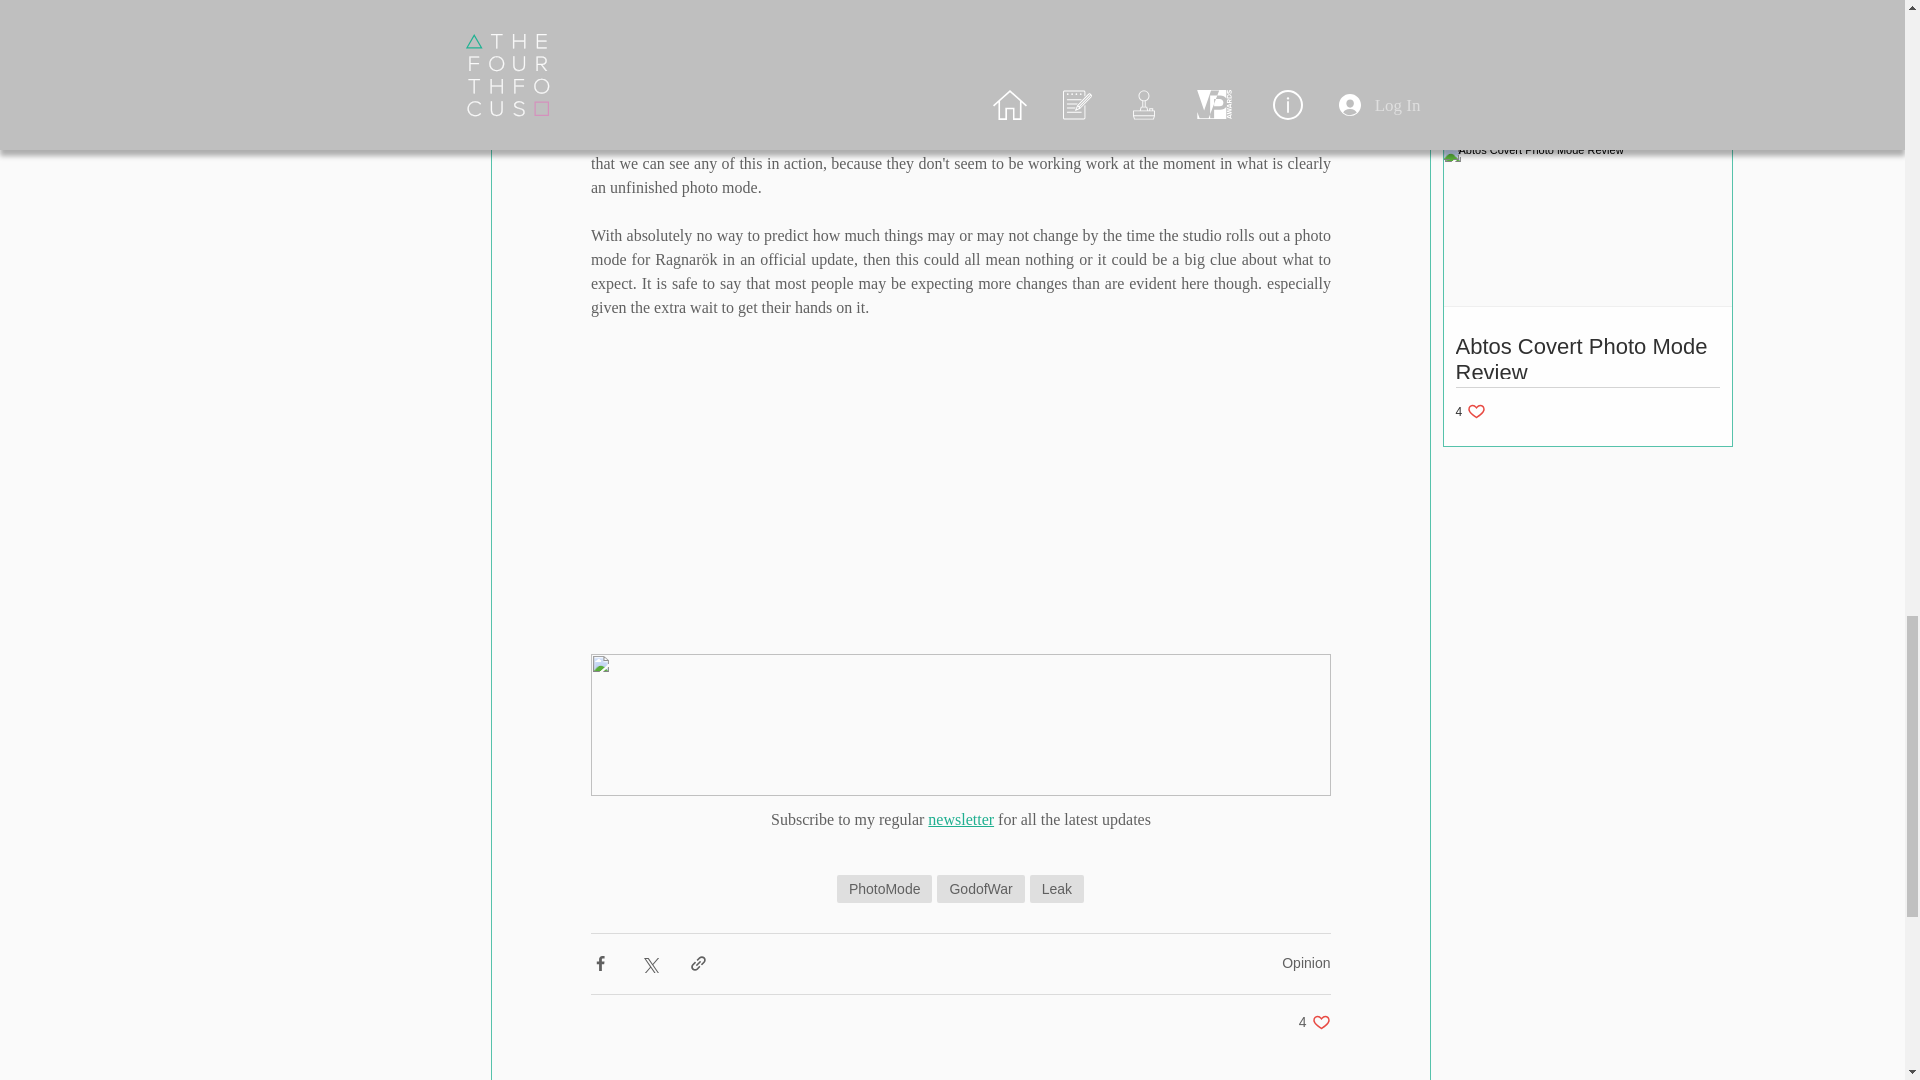 The height and width of the screenshot is (1080, 1920). I want to click on PhotoMode, so click(885, 888).